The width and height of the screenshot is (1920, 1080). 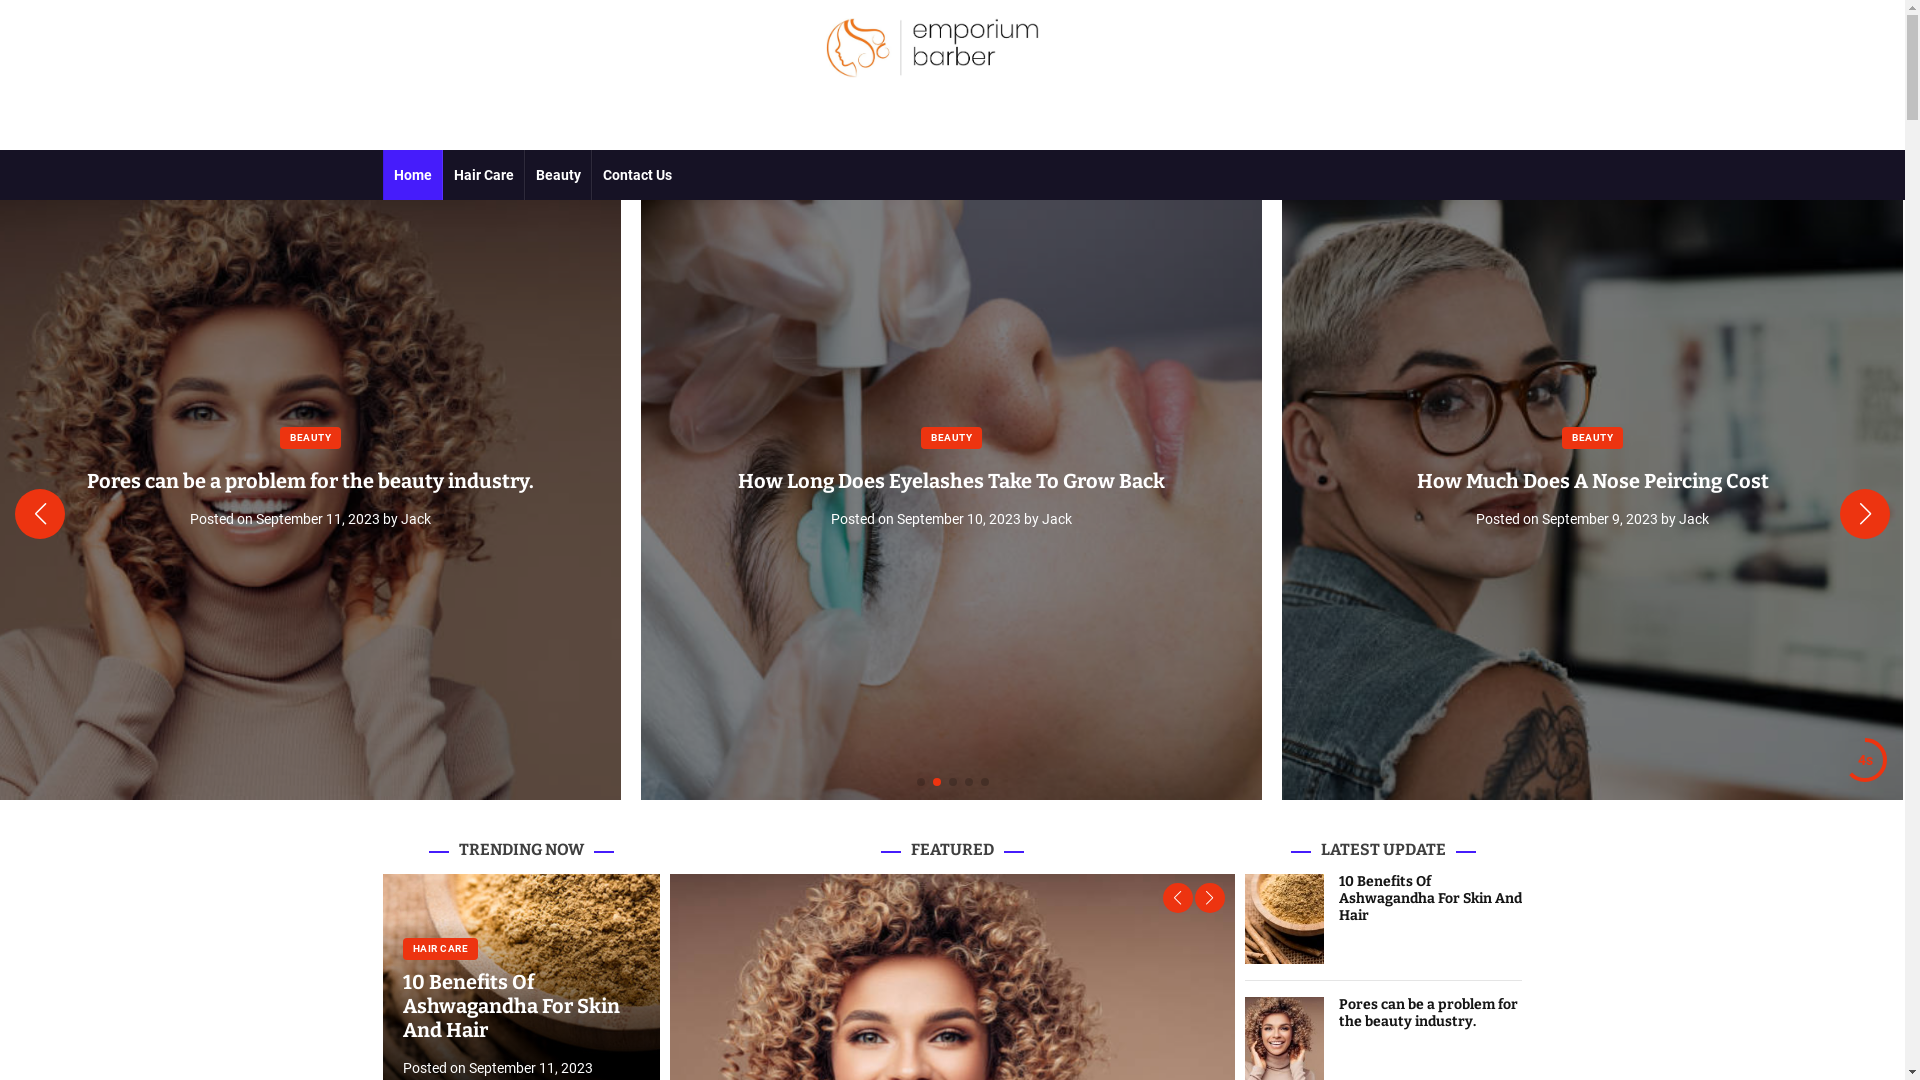 I want to click on How Long Does Eyelashes Take To Grow Back, so click(x=952, y=481).